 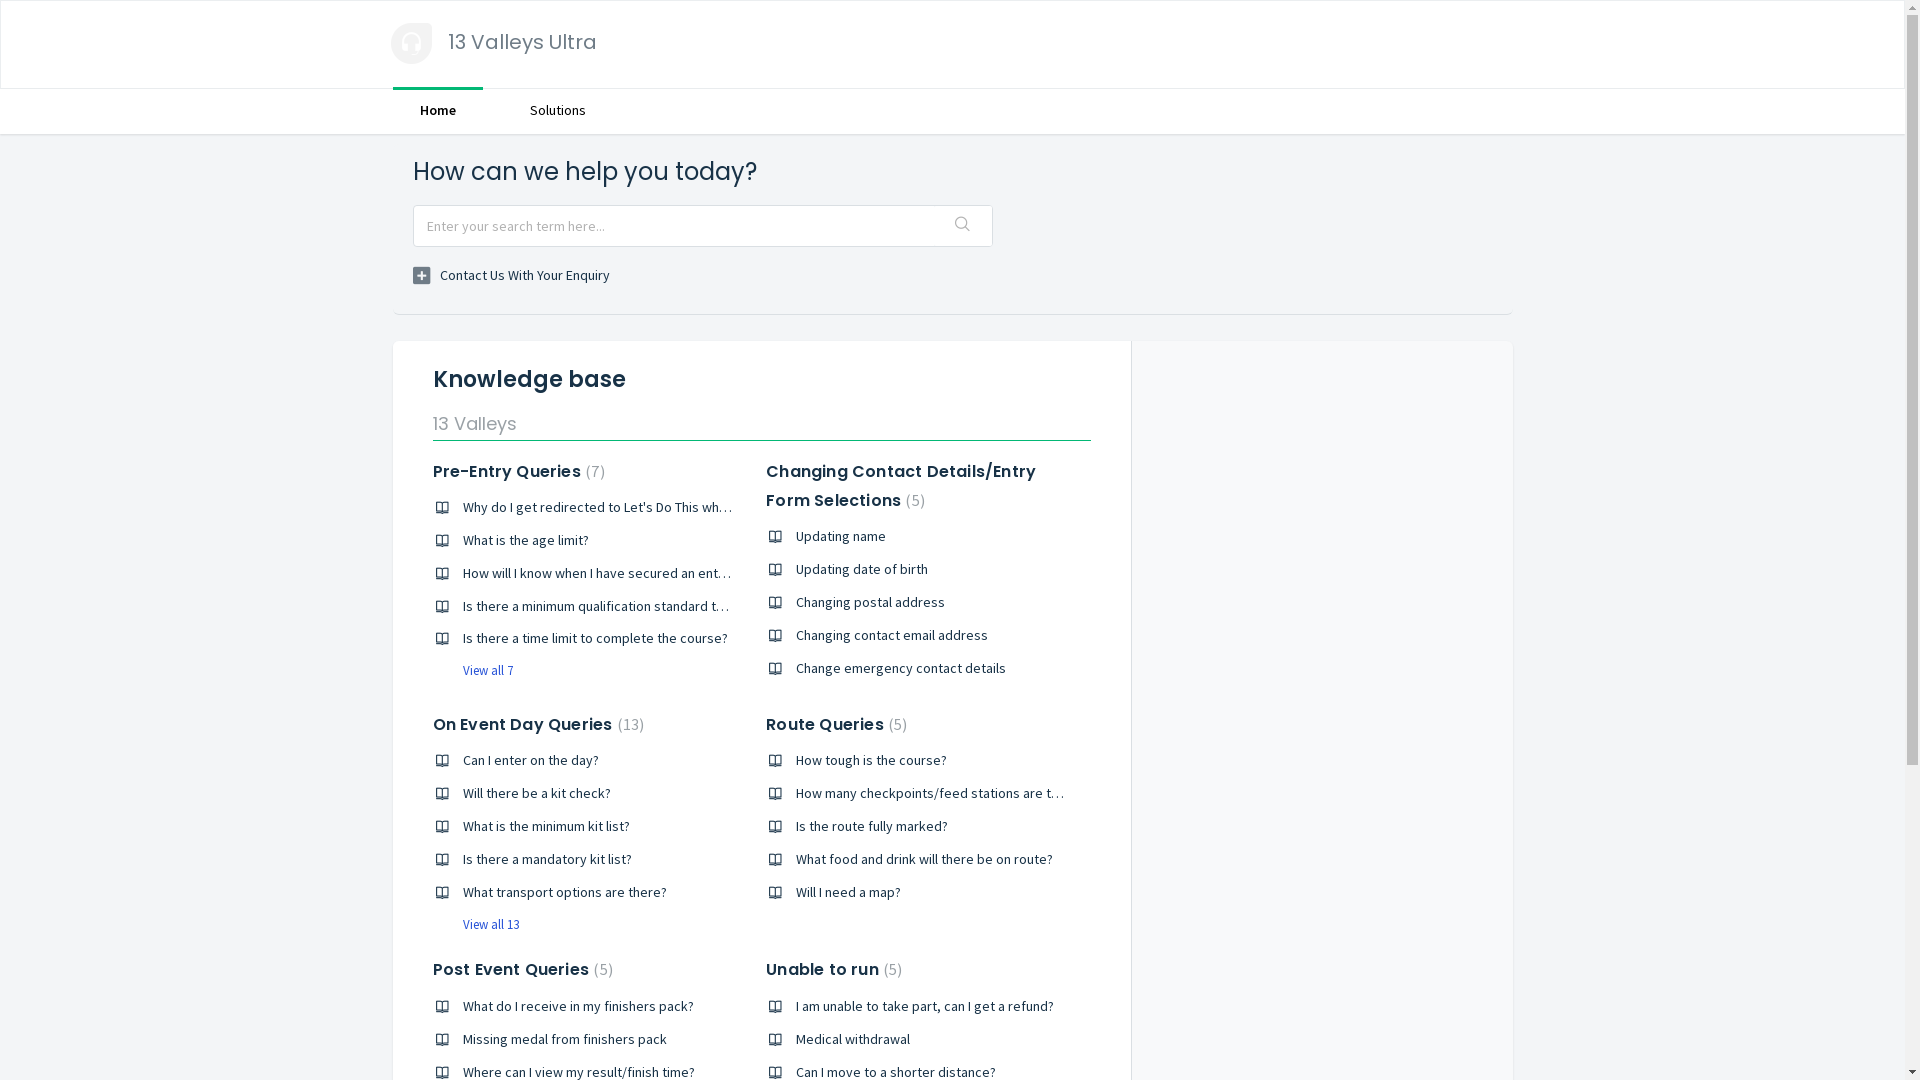 What do you see at coordinates (474, 424) in the screenshot?
I see `13 Valleys` at bounding box center [474, 424].